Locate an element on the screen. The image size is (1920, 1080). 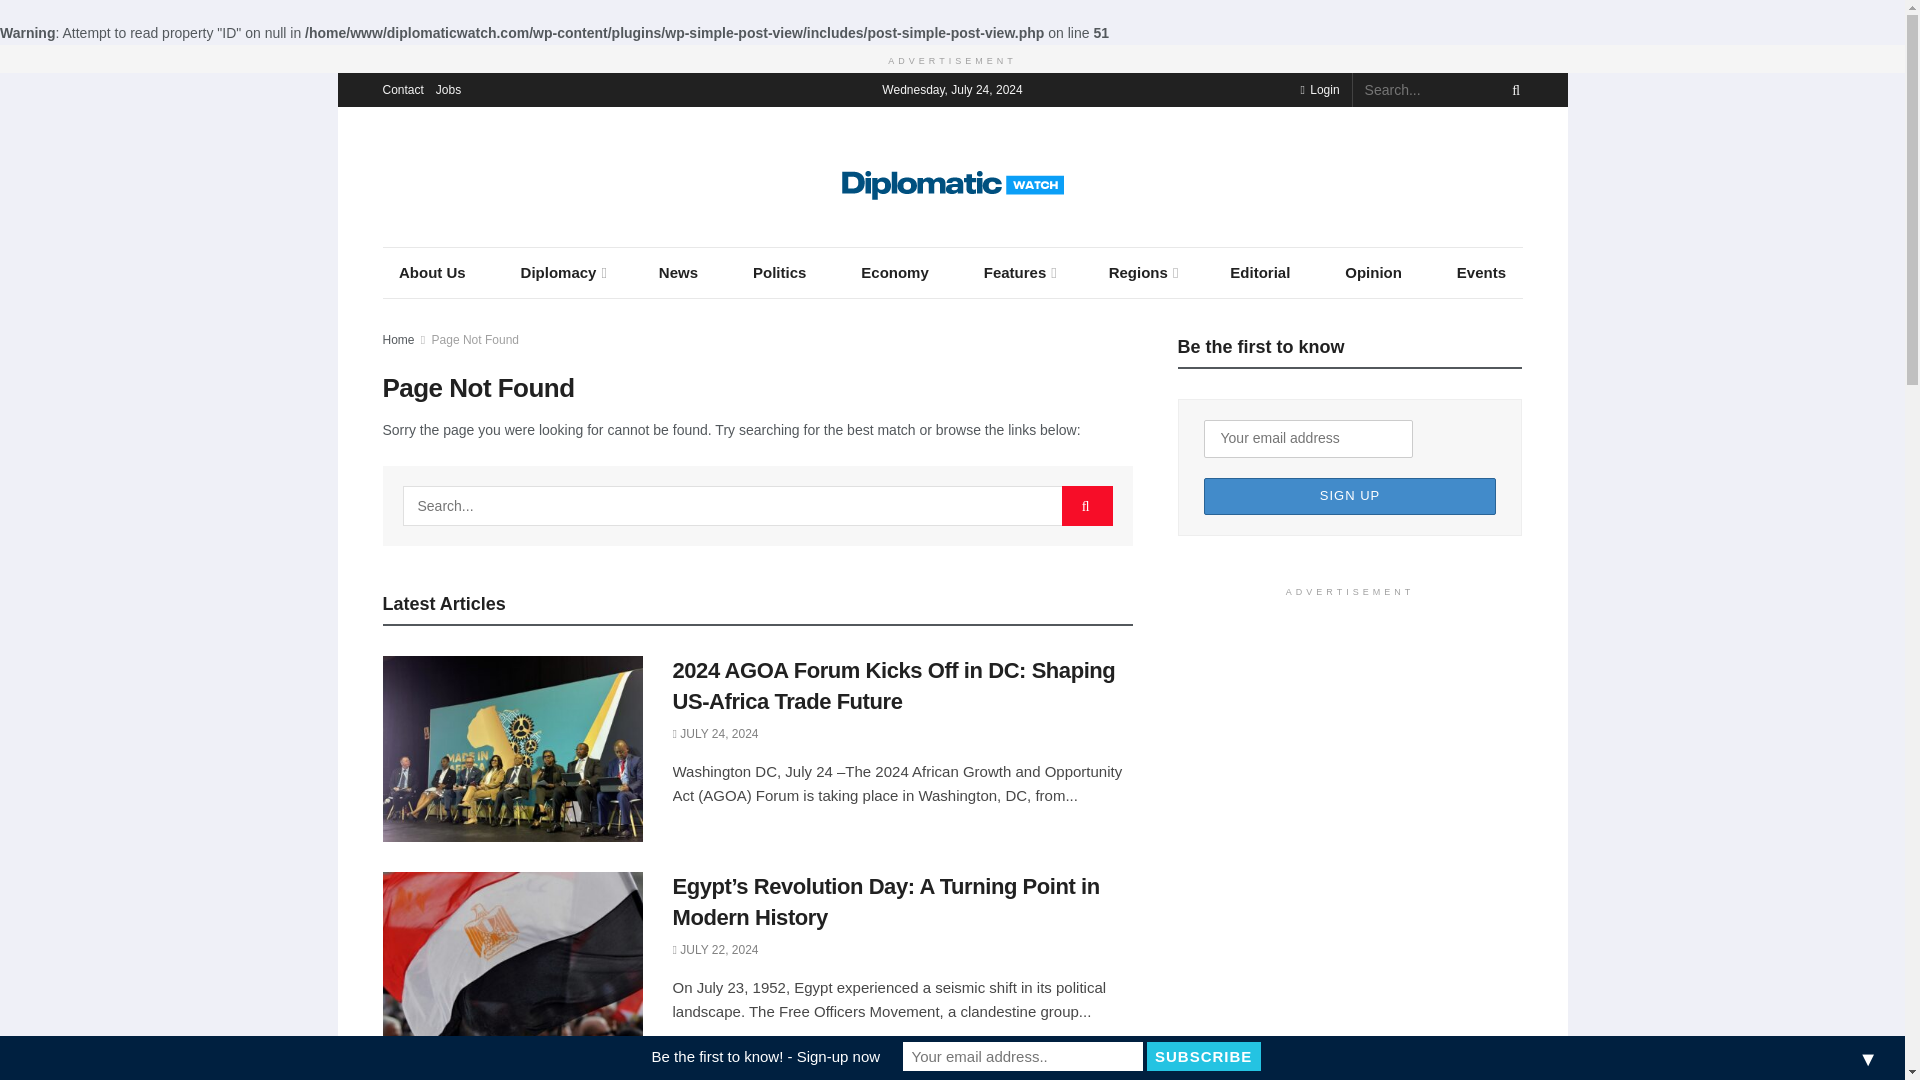
Diplomacy is located at coordinates (562, 272).